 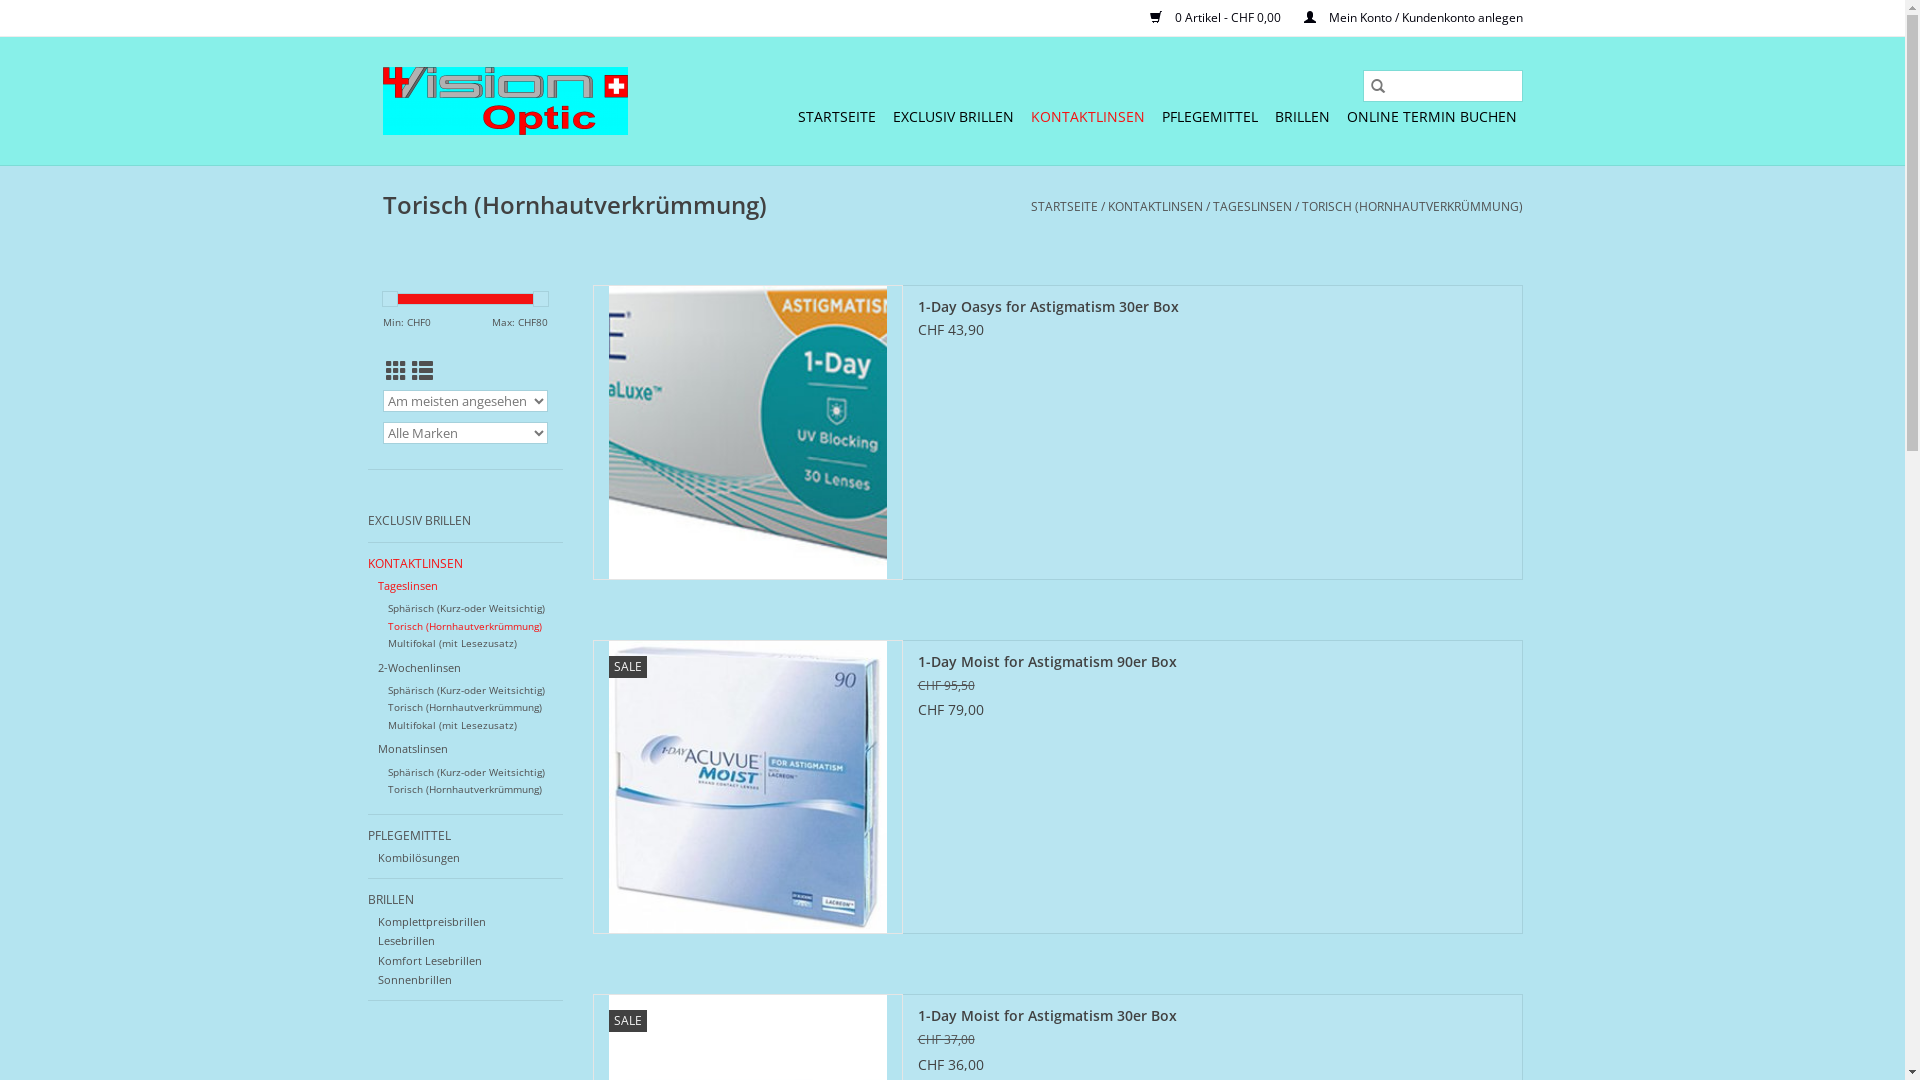 I want to click on EXCLUSIV BRILLEN, so click(x=952, y=116).